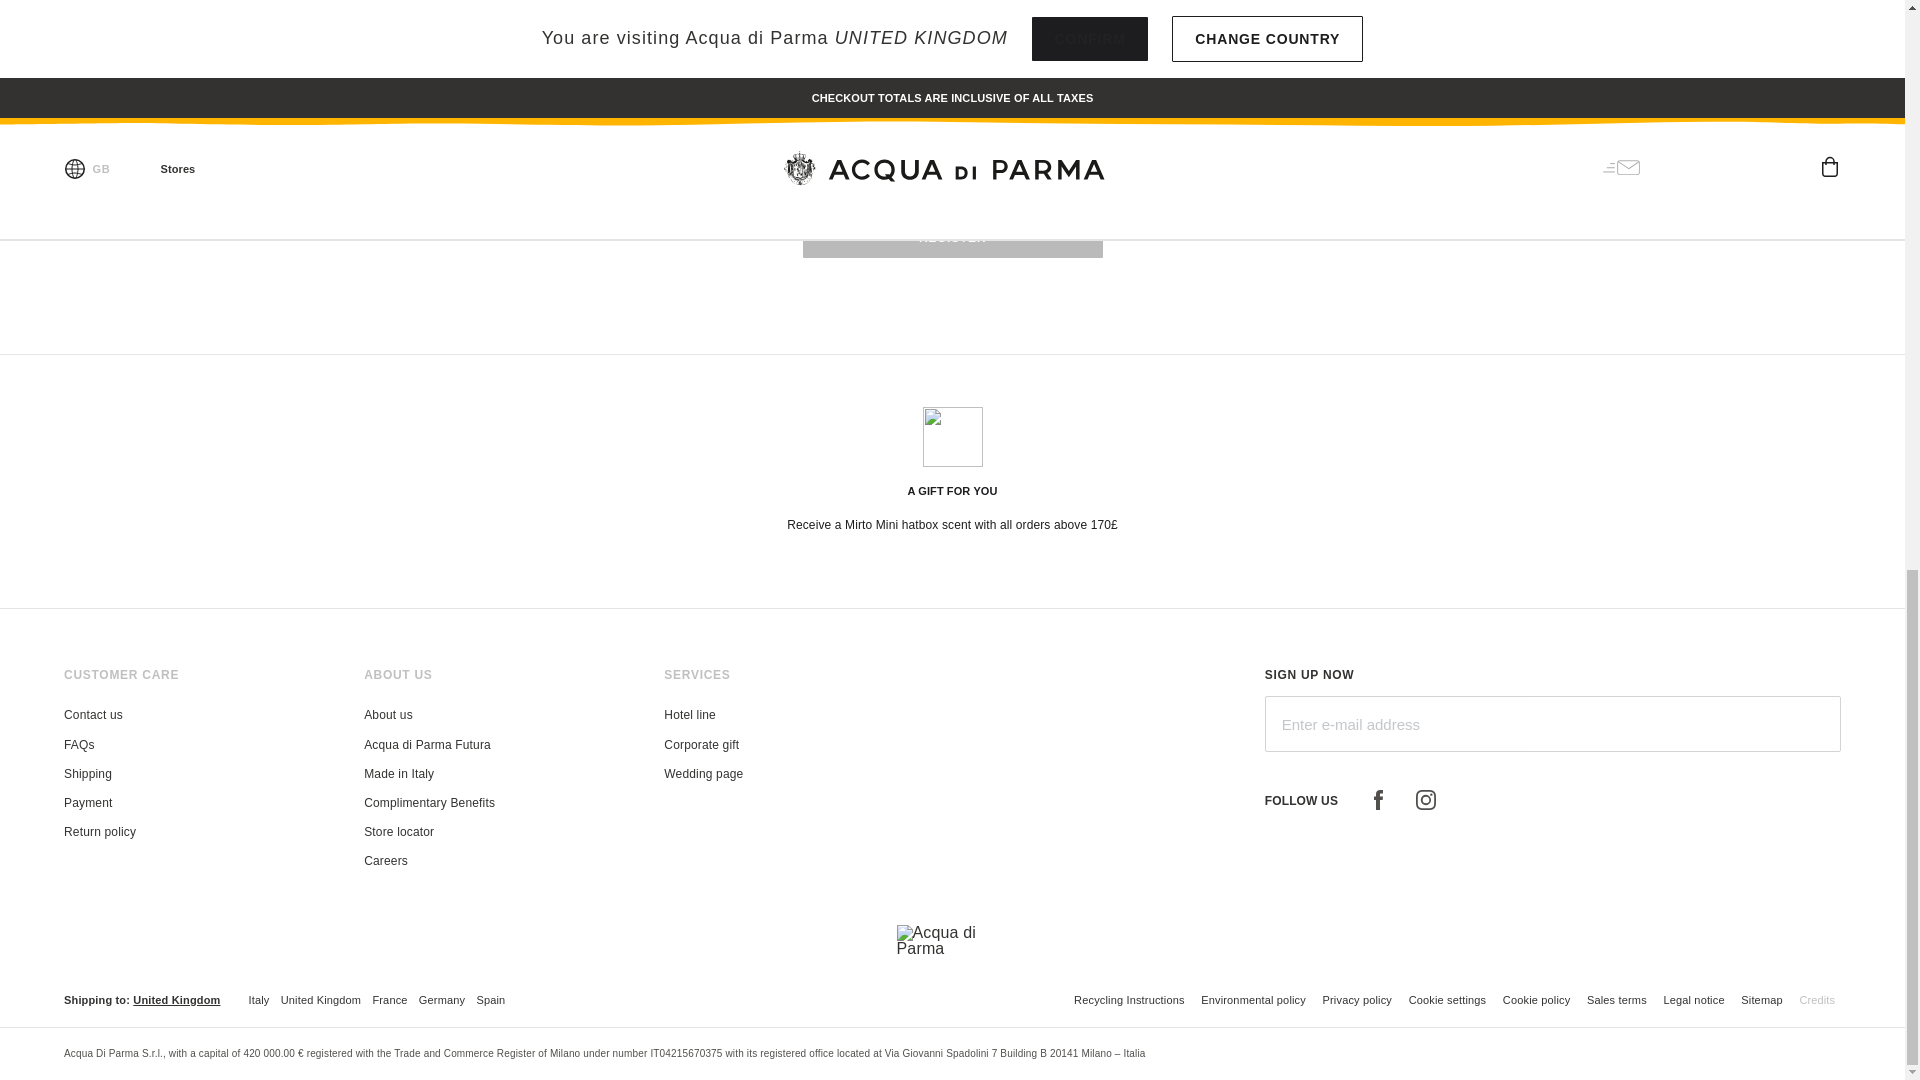  Describe the element at coordinates (1377, 800) in the screenshot. I see `Acqua di Parma Facebook` at that location.